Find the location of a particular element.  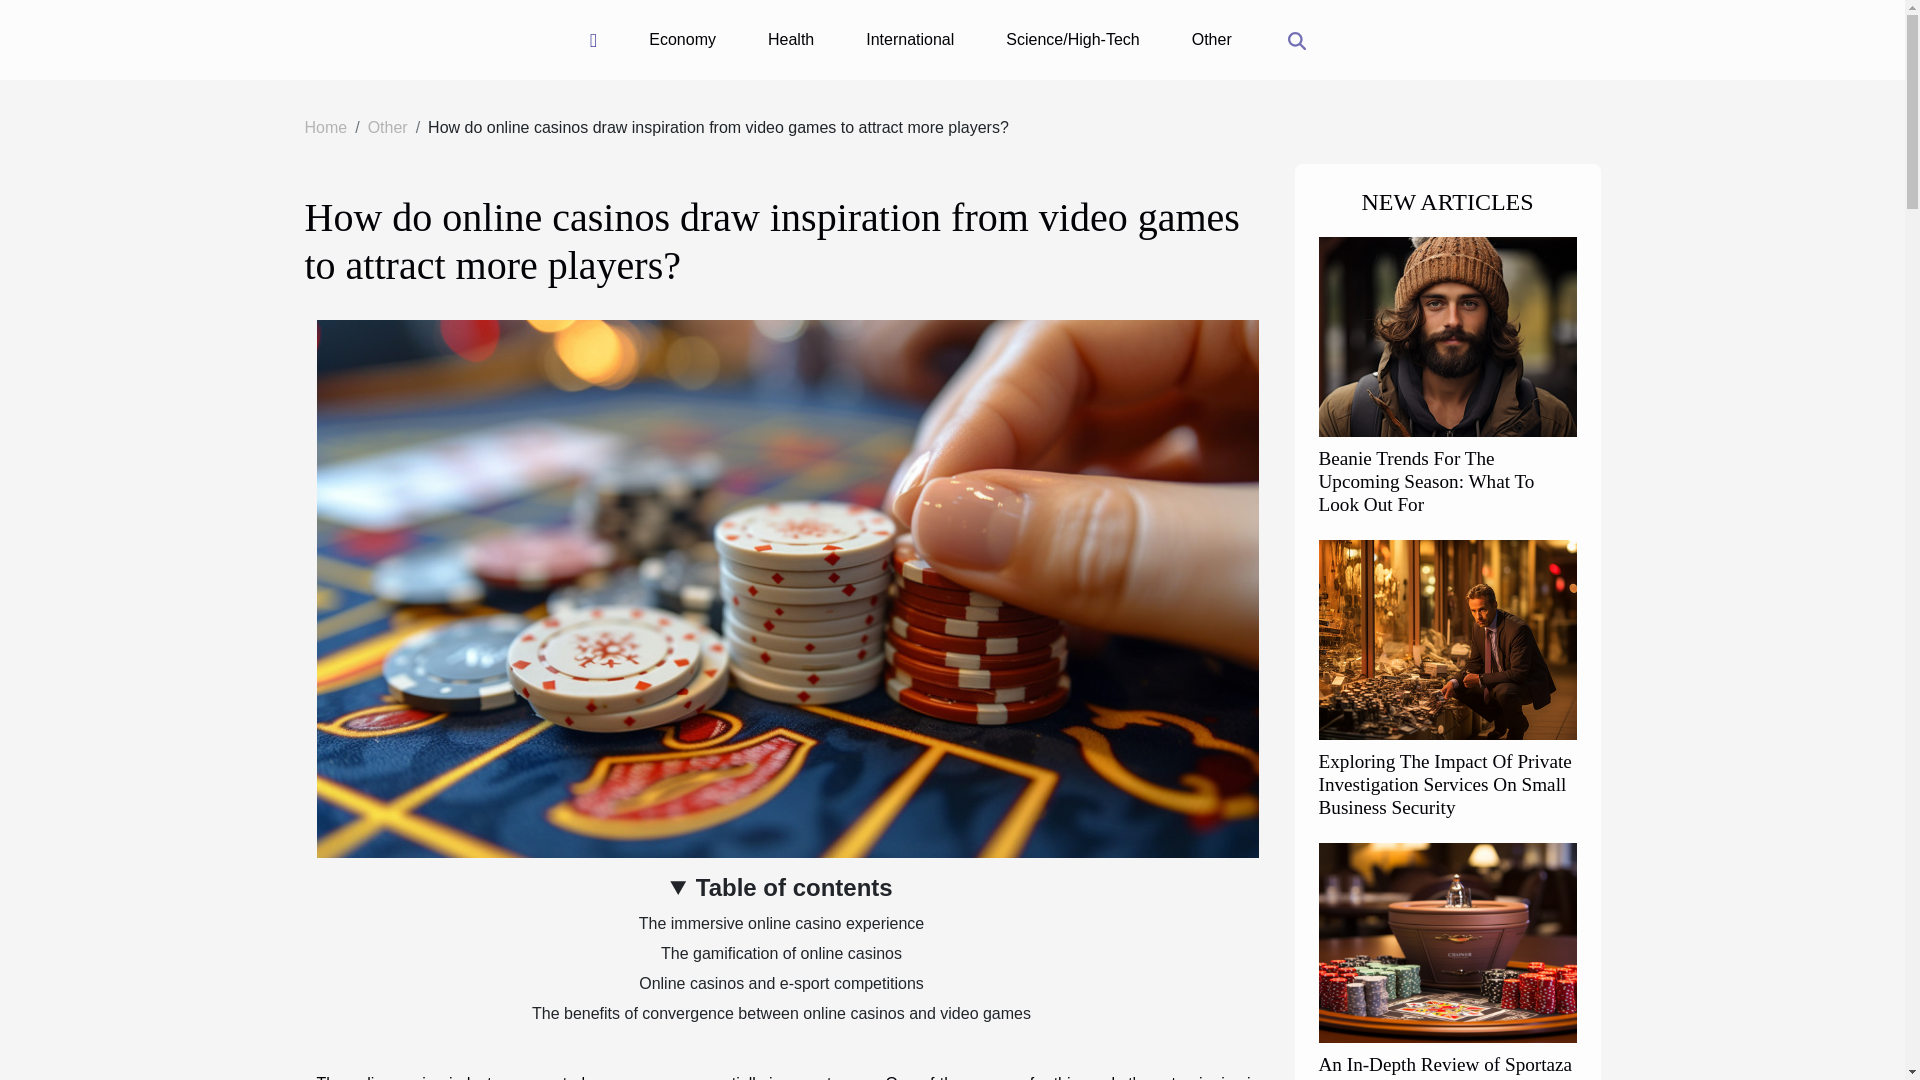

Economy is located at coordinates (682, 40).